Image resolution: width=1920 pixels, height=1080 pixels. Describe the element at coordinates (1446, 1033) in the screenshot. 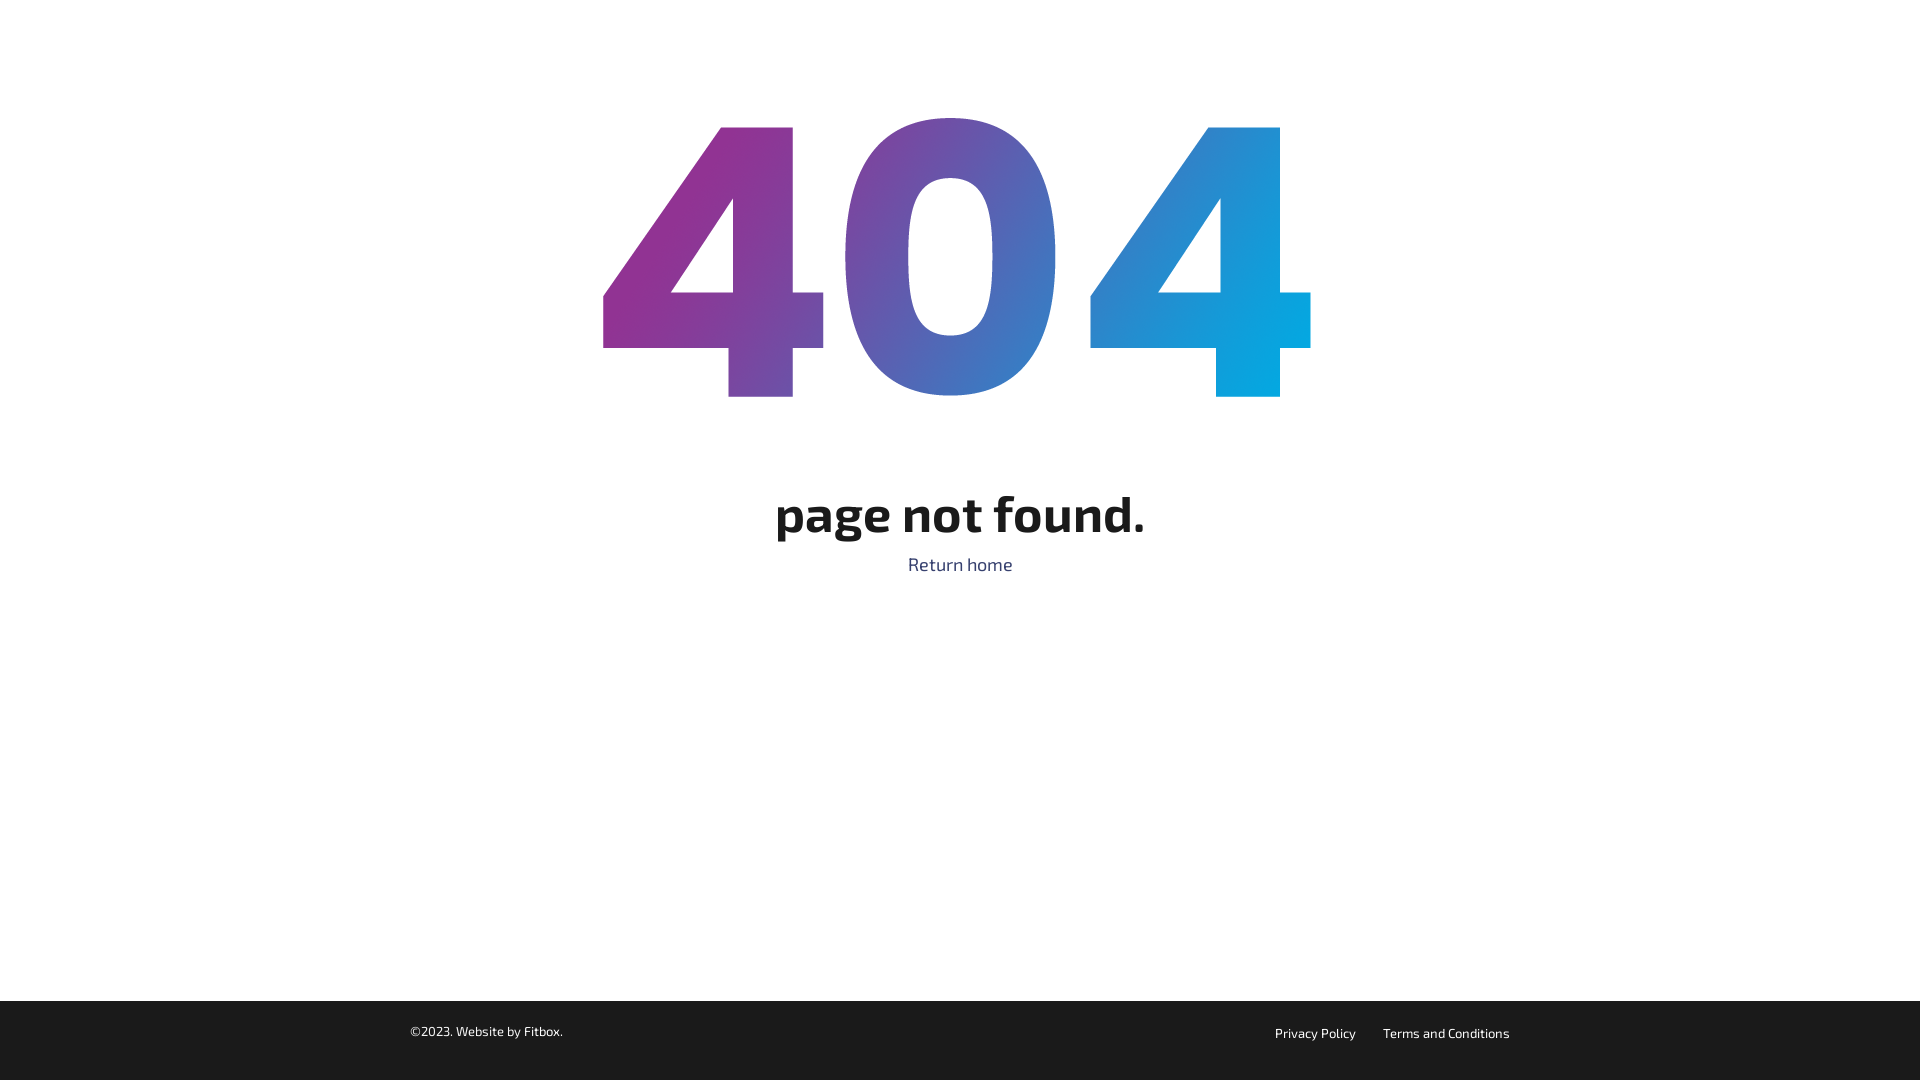

I see `Terms and Conditions` at that location.